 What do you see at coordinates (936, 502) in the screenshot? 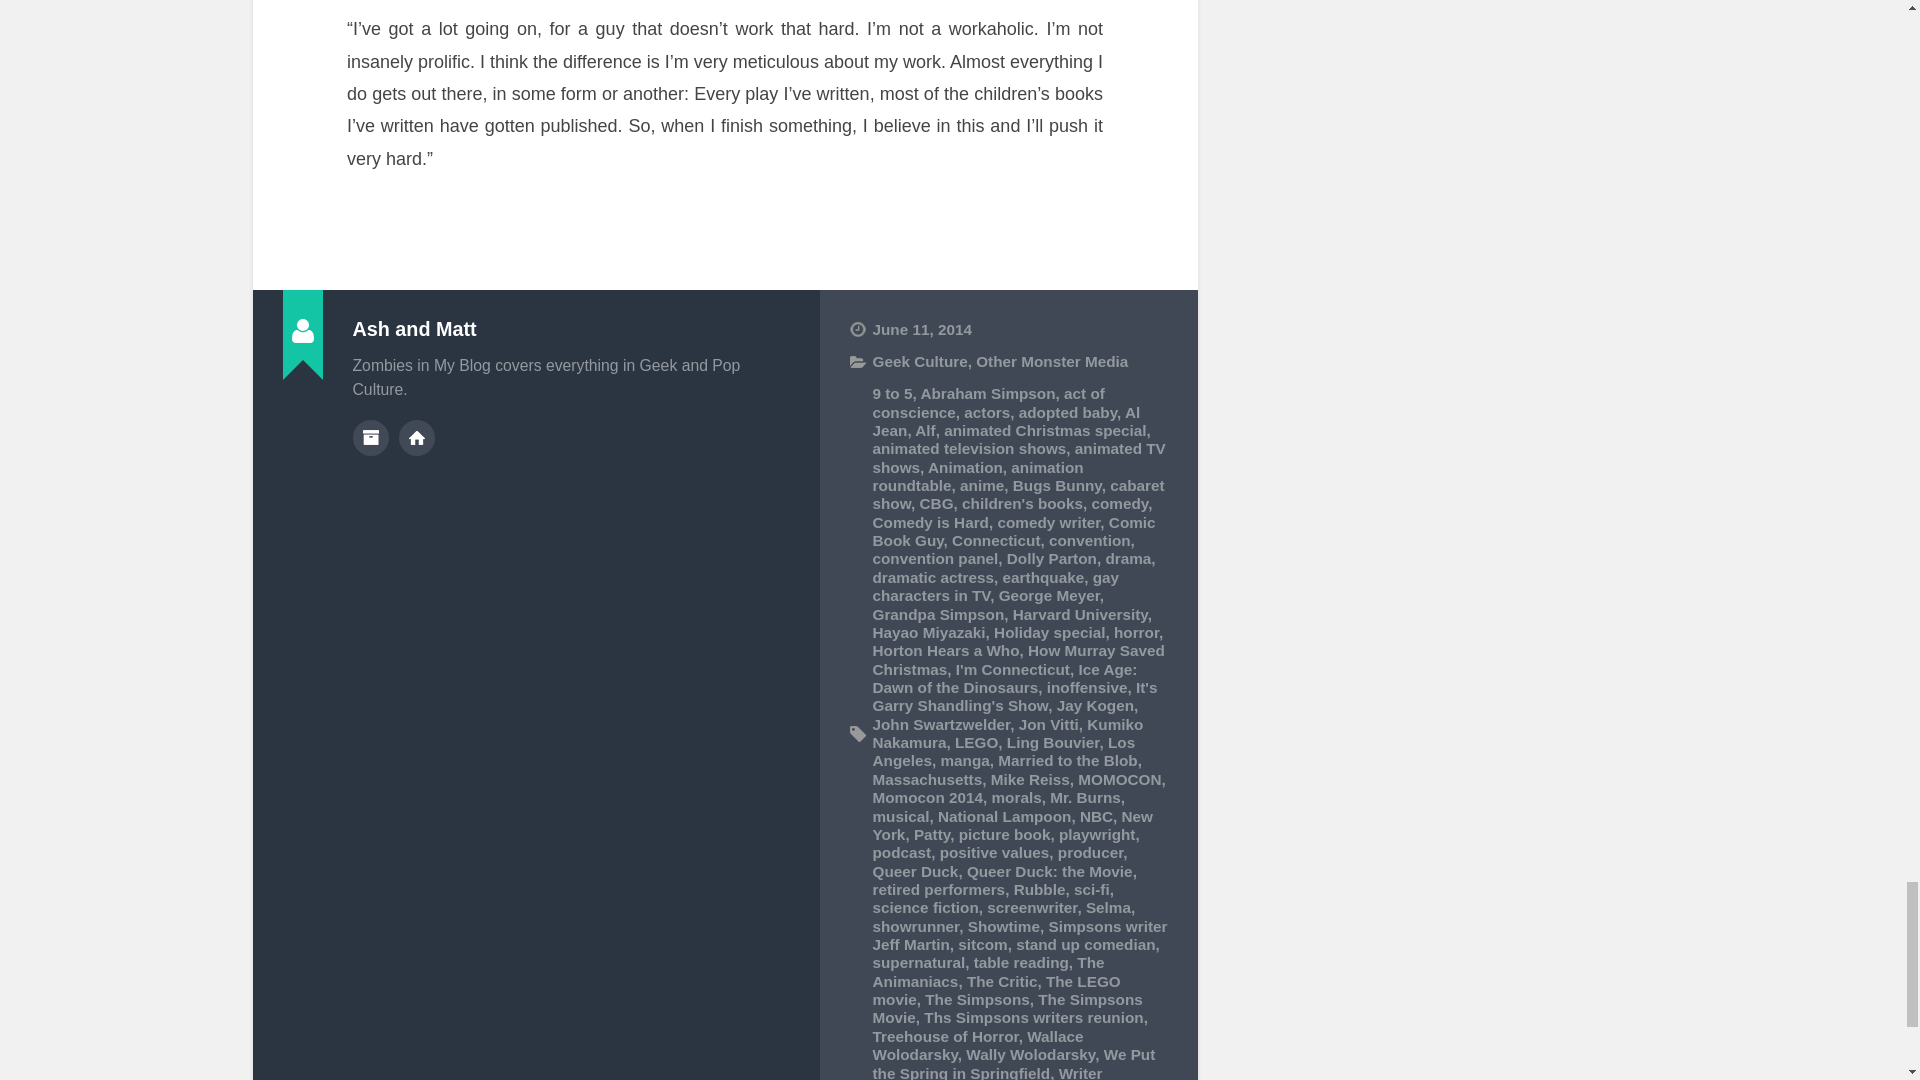
I see `CBG` at bounding box center [936, 502].